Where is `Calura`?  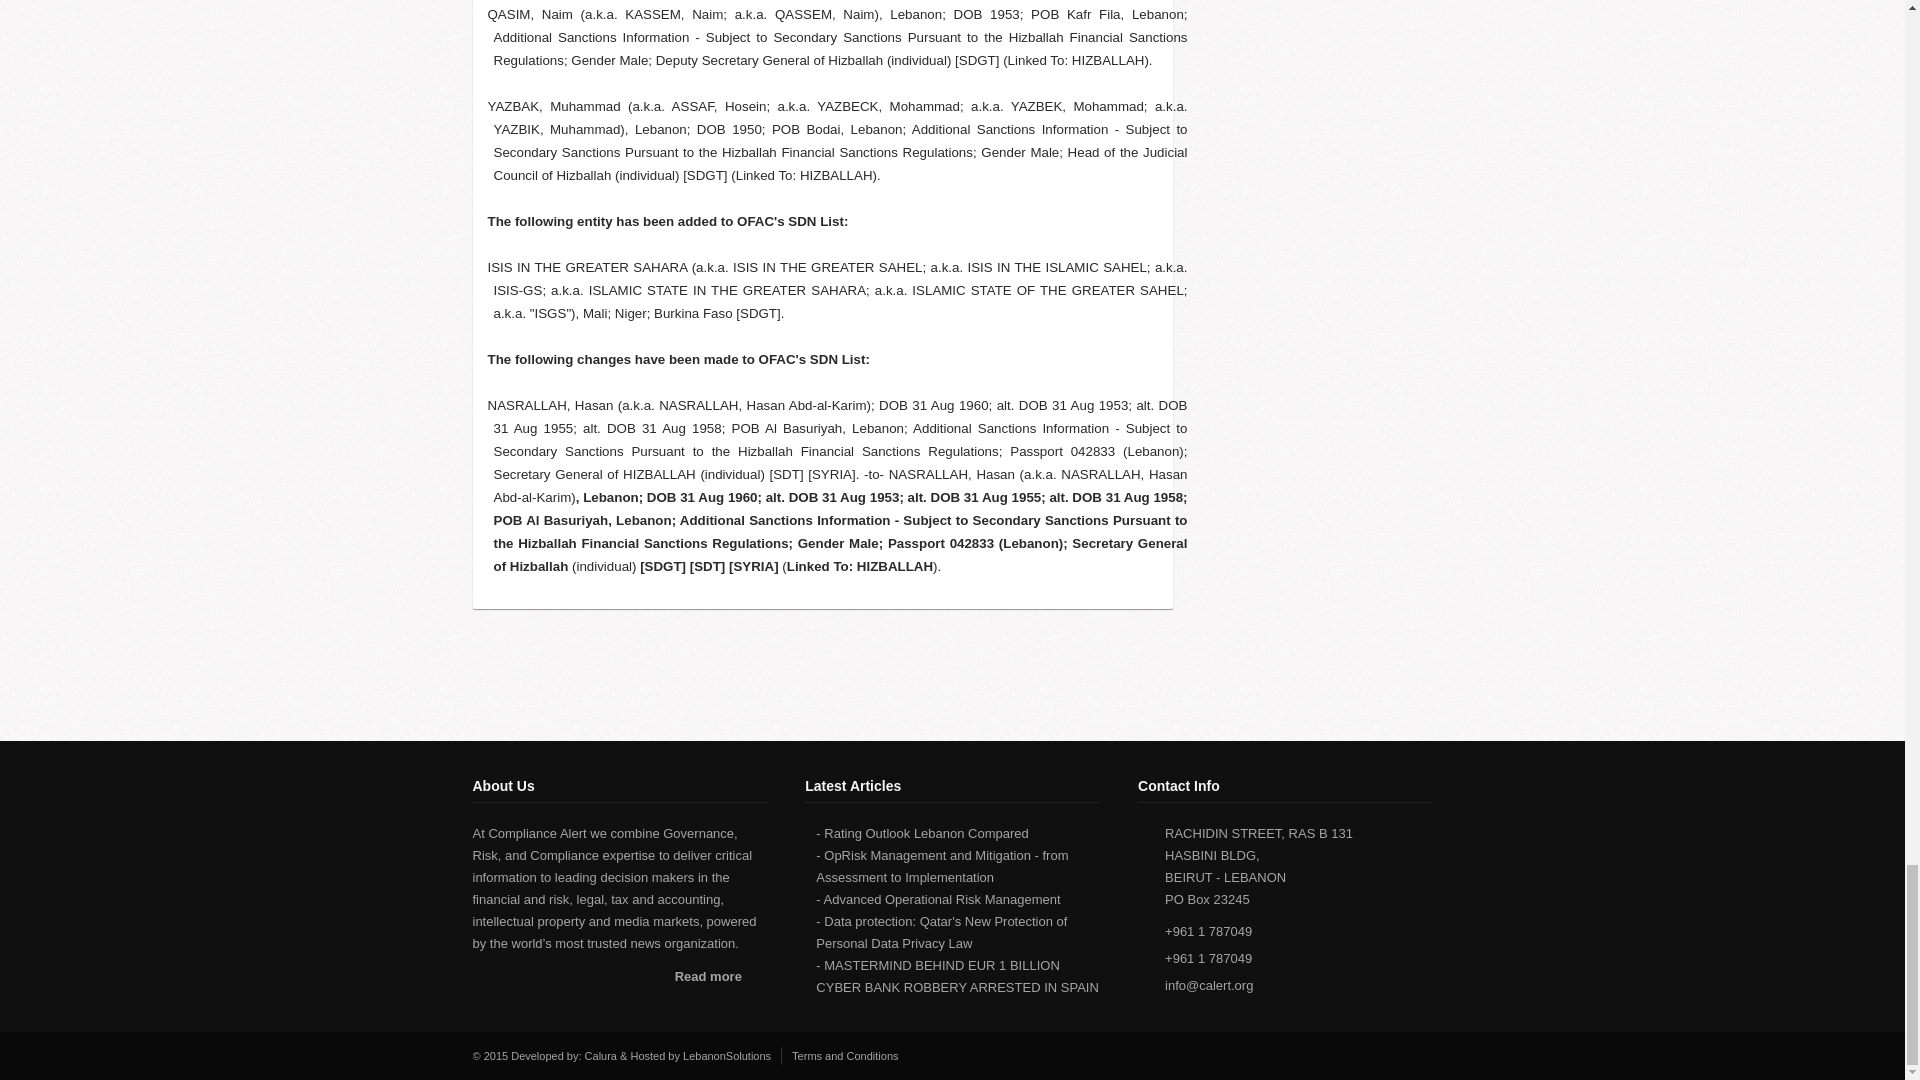 Calura is located at coordinates (600, 1055).